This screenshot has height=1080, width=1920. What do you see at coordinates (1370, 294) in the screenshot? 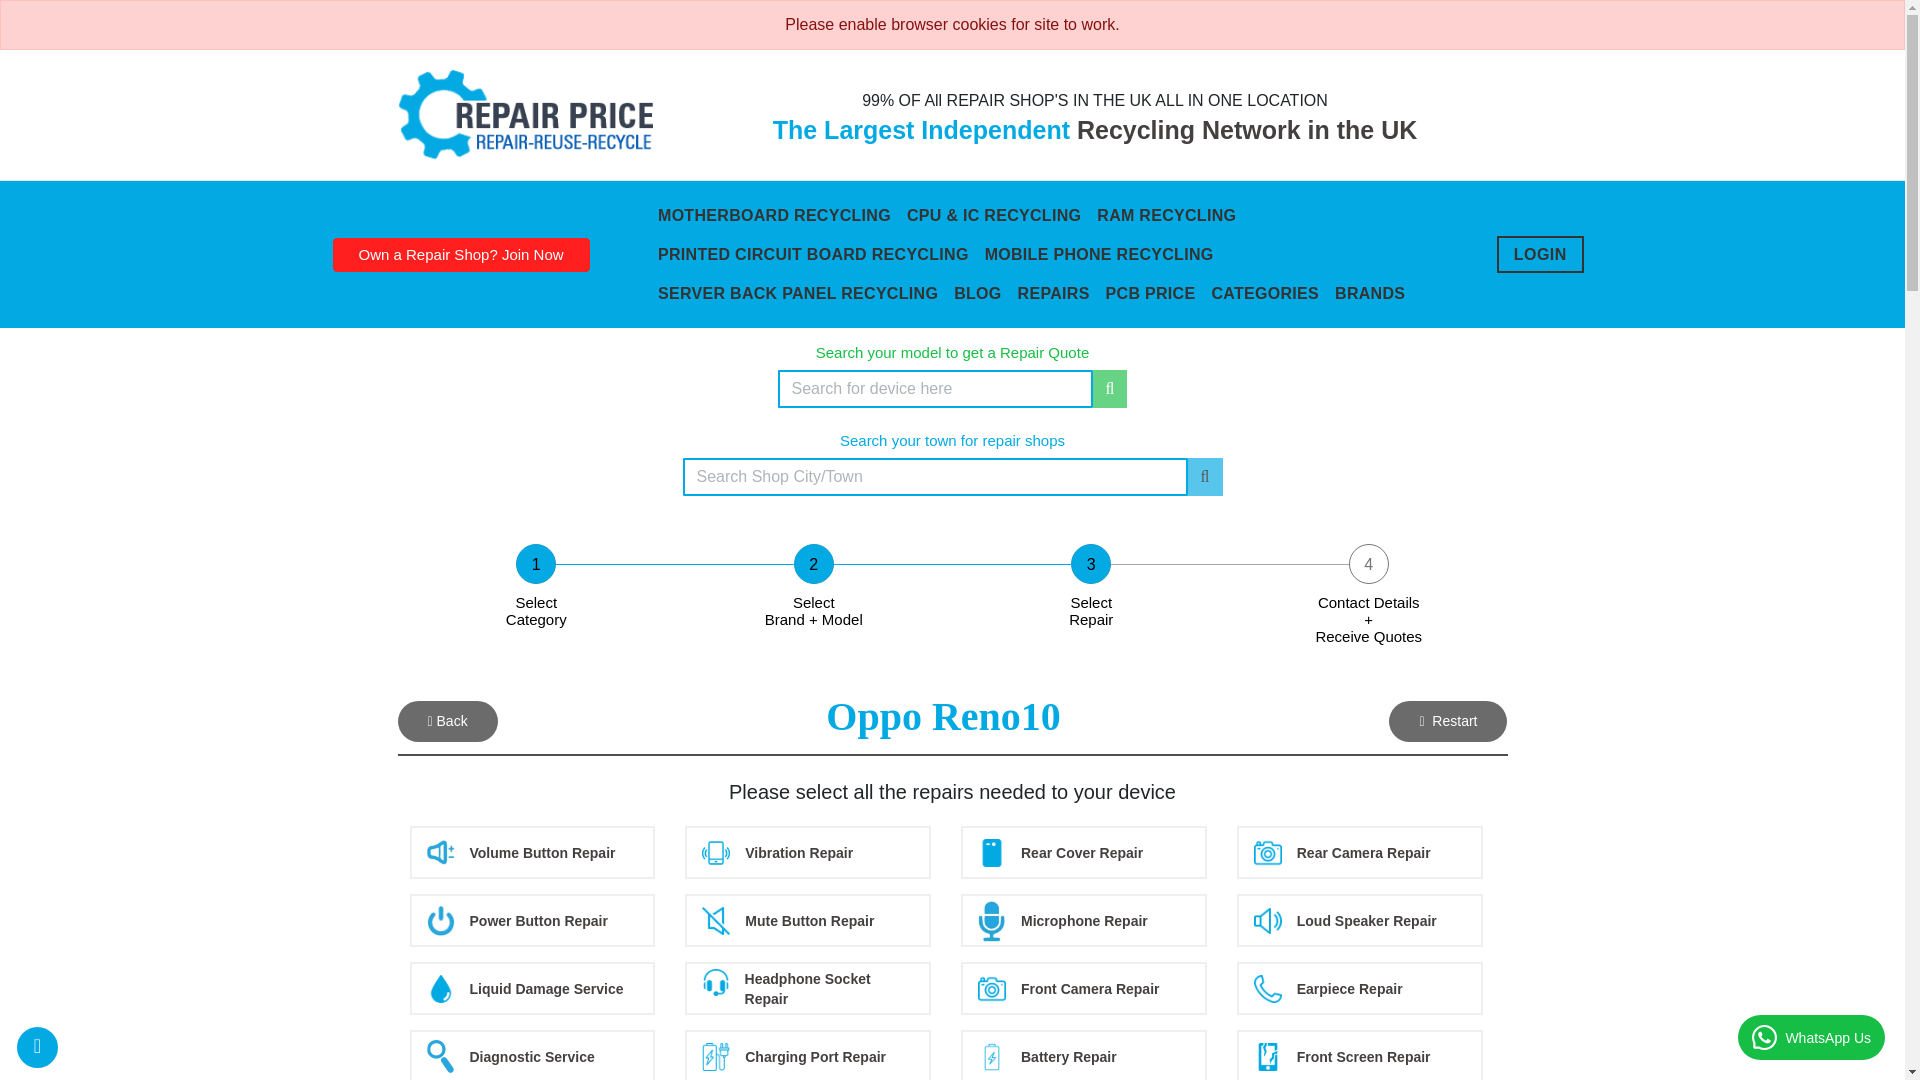
I see `BRANDS` at bounding box center [1370, 294].